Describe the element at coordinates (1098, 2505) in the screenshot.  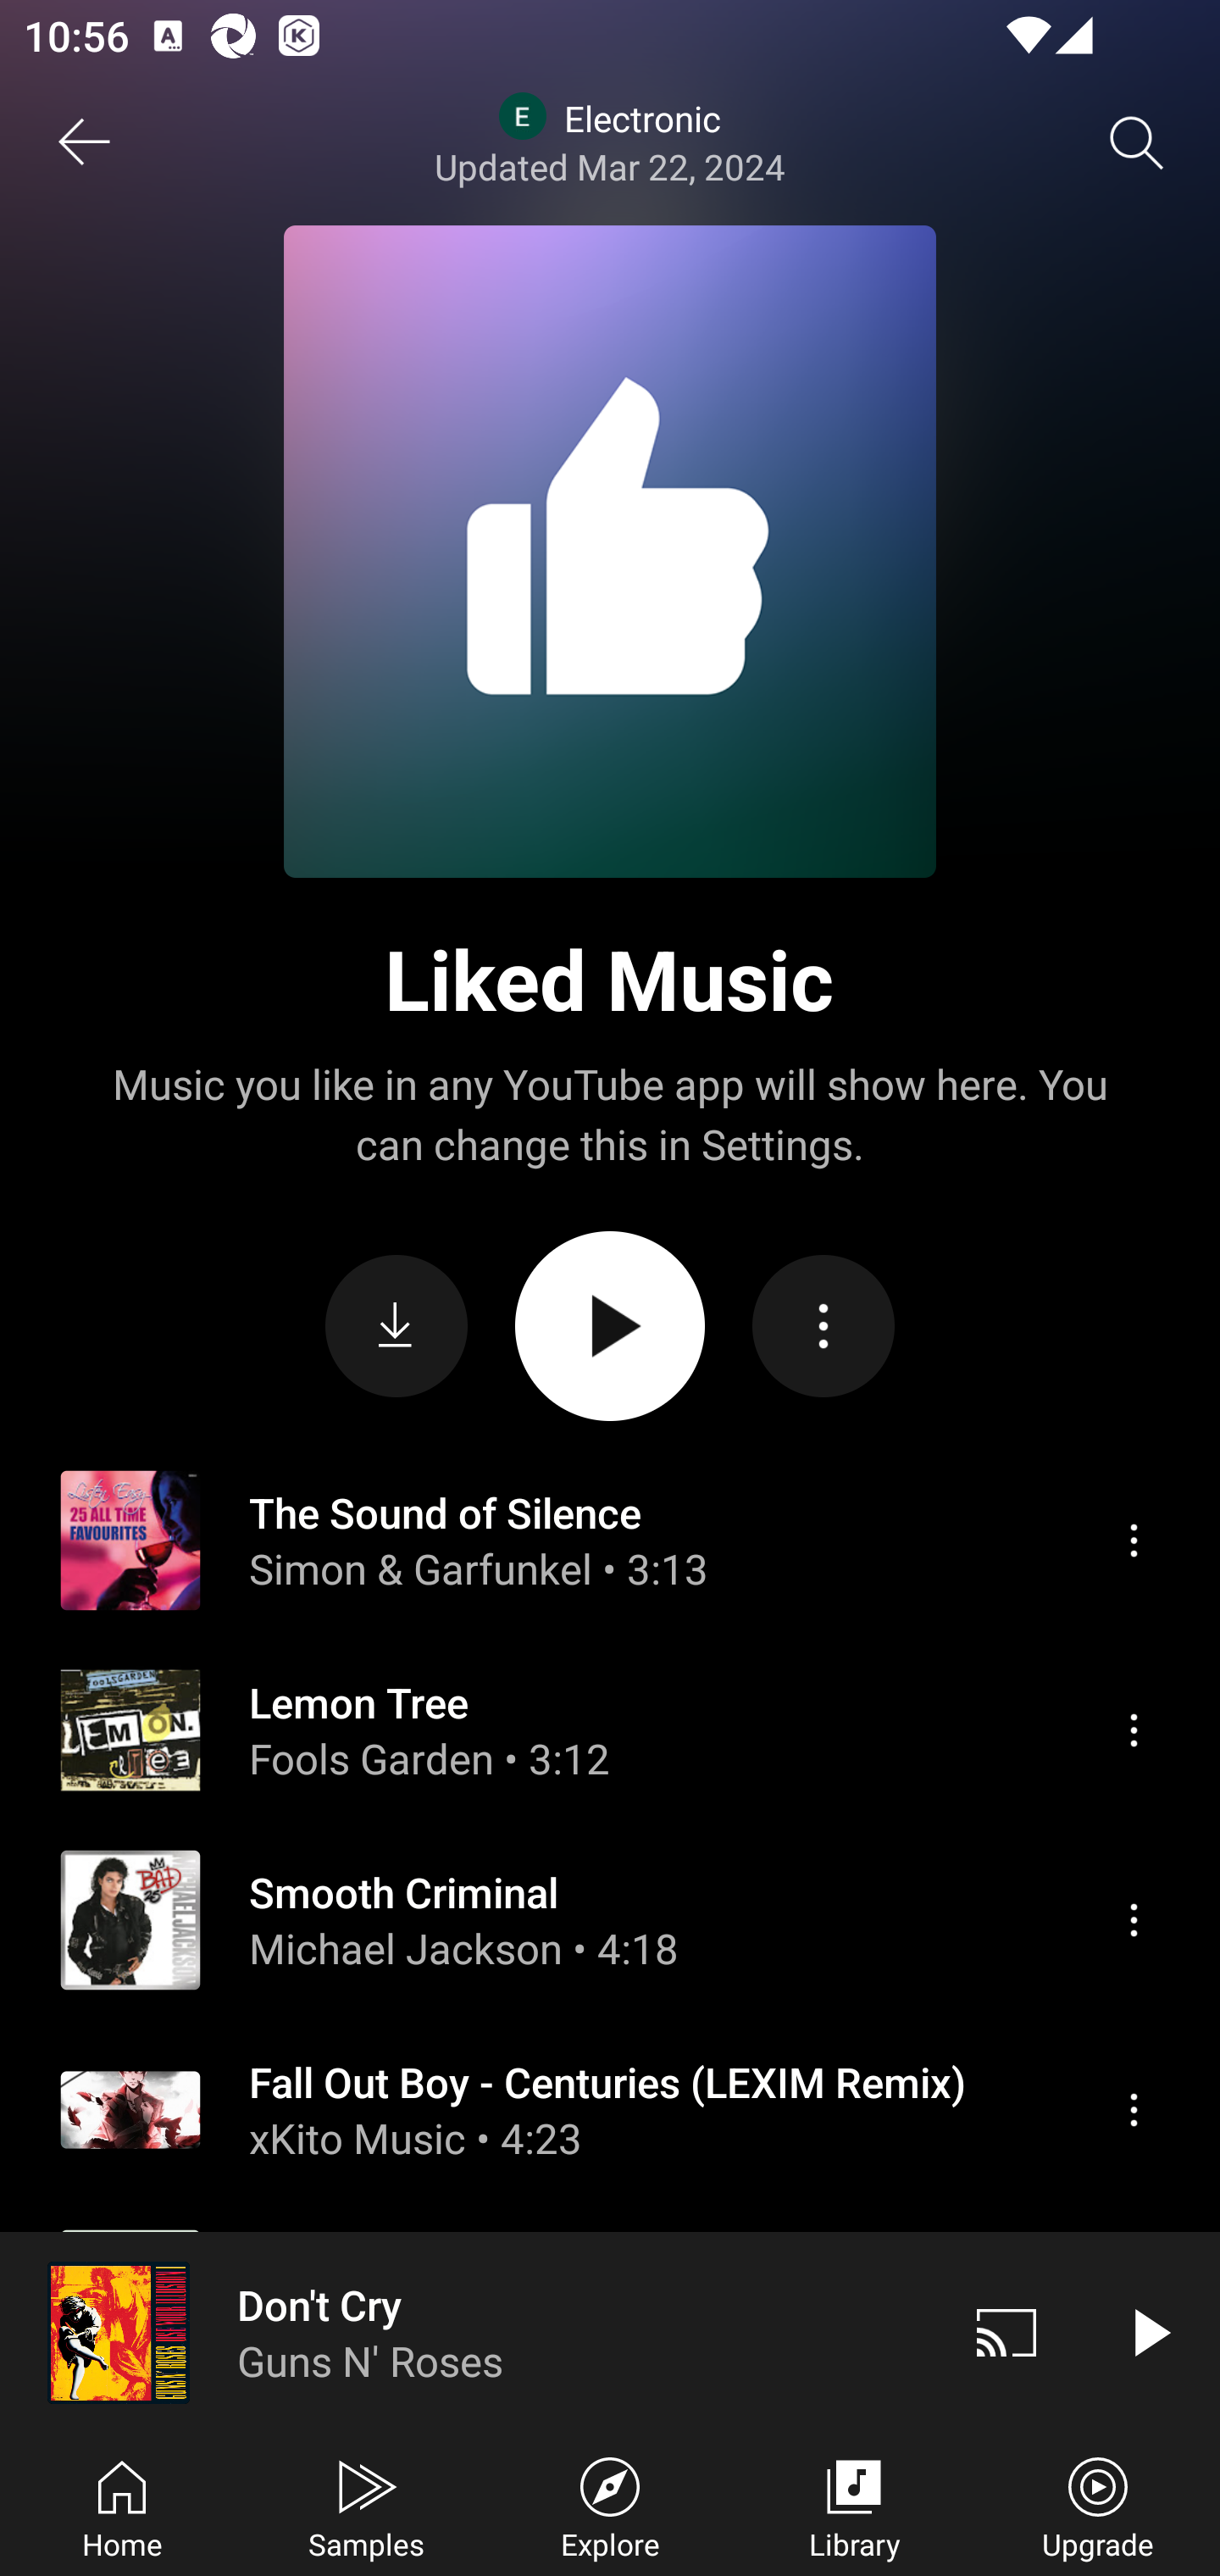
I see `Upgrade` at that location.